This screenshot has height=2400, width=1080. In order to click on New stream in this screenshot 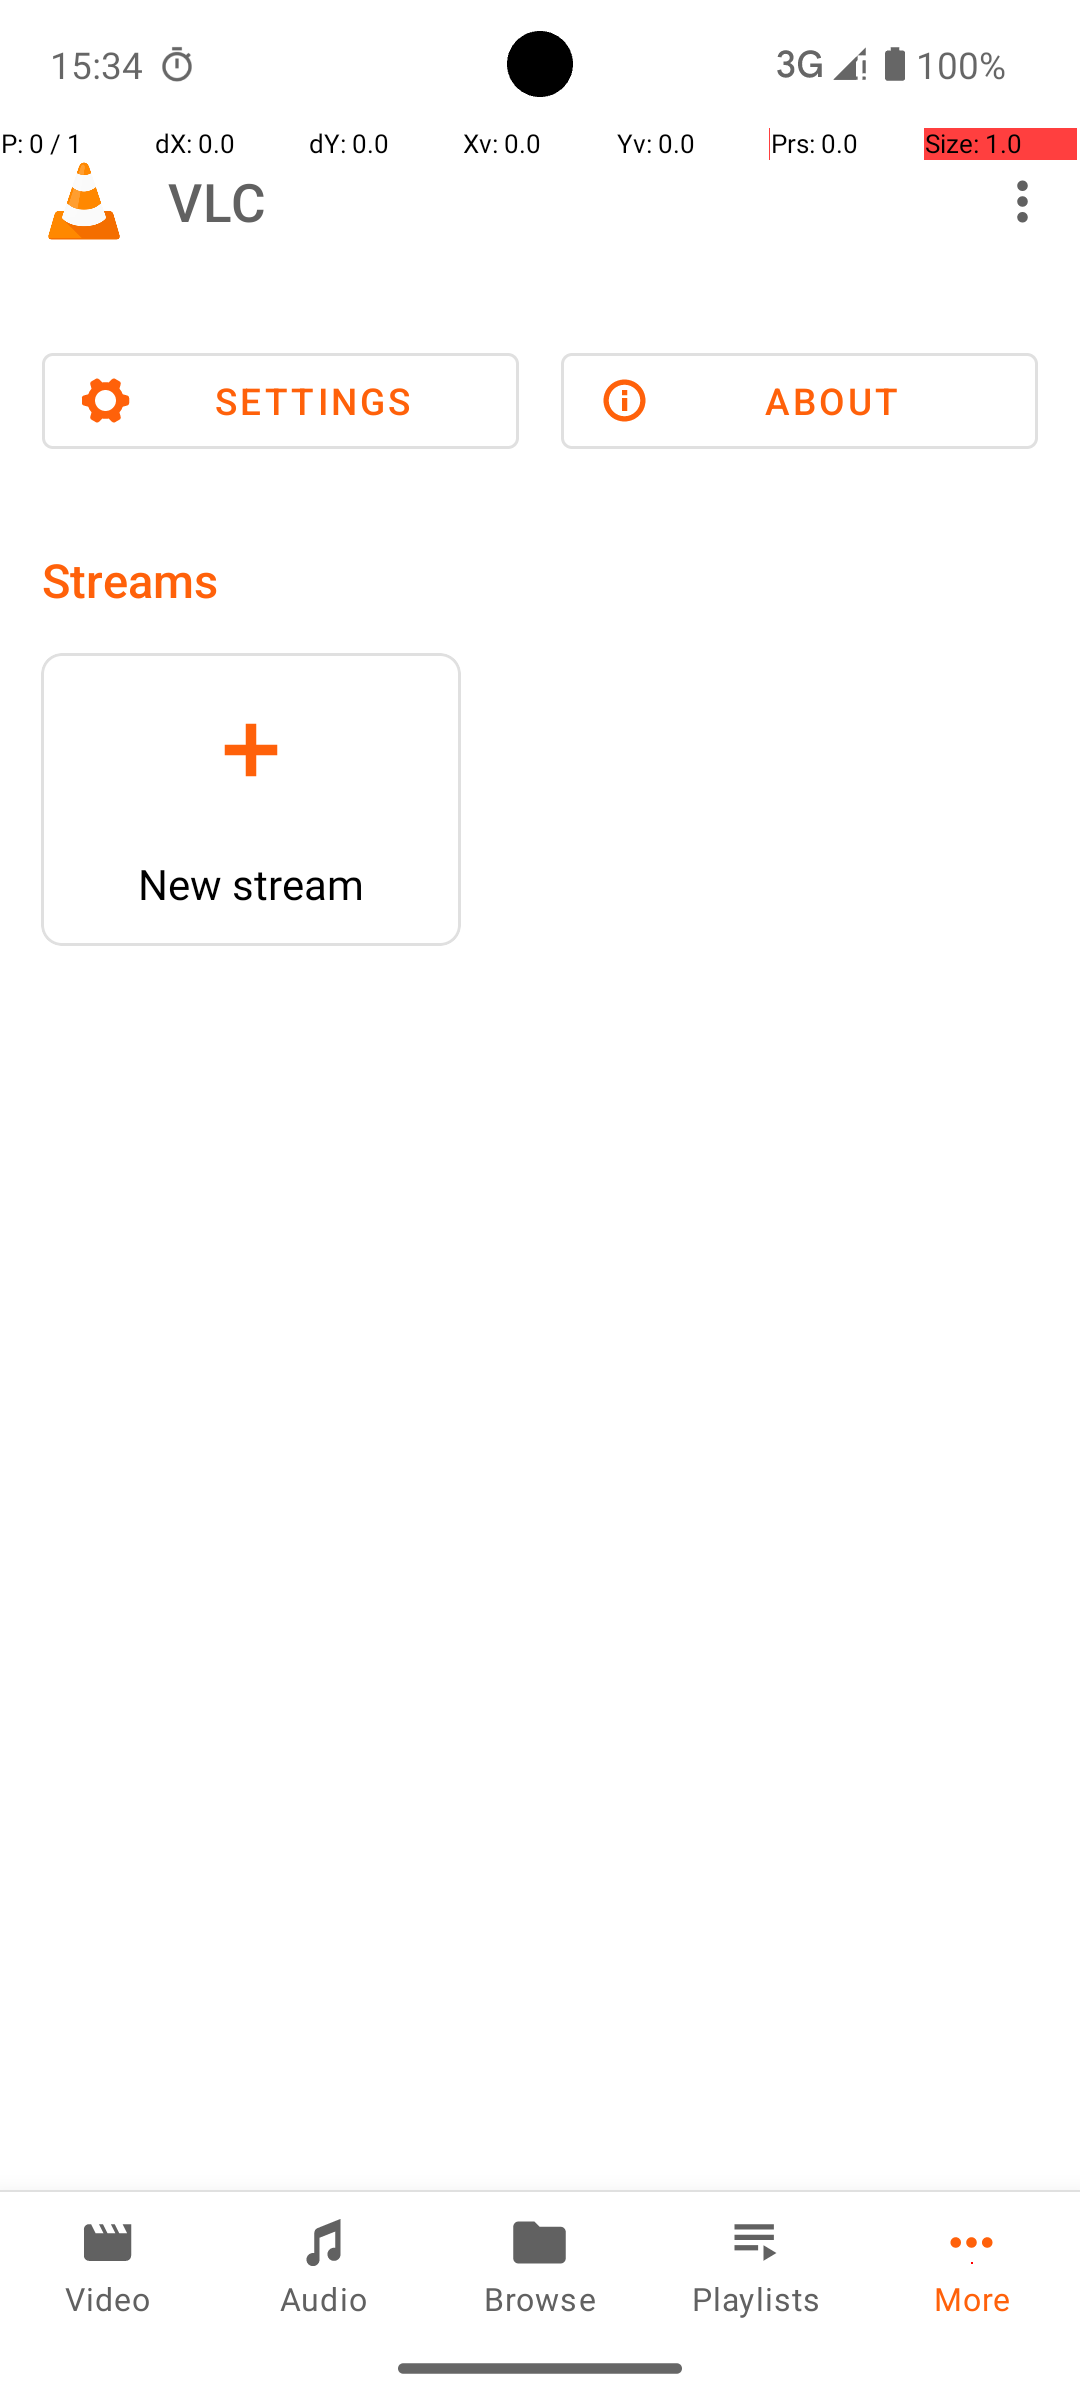, I will do `click(251, 884)`.